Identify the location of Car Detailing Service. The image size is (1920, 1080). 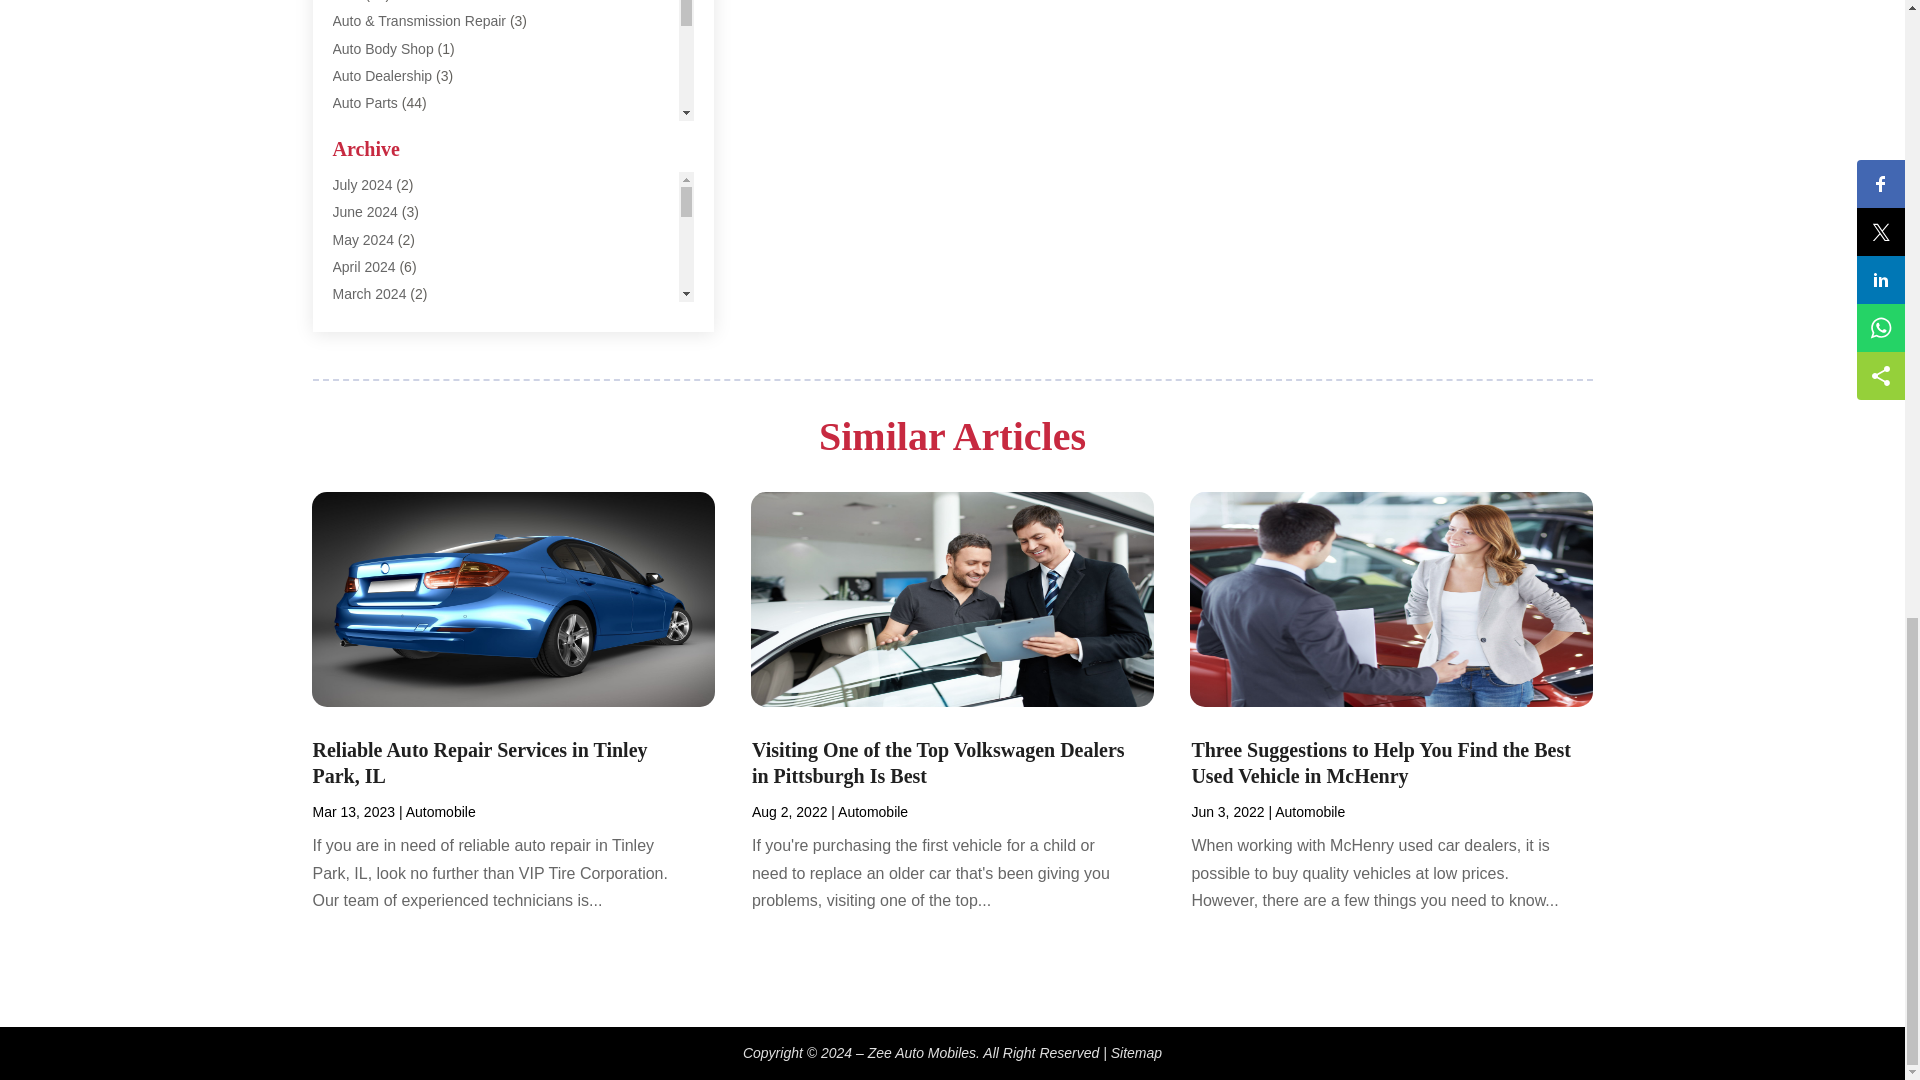
(398, 456).